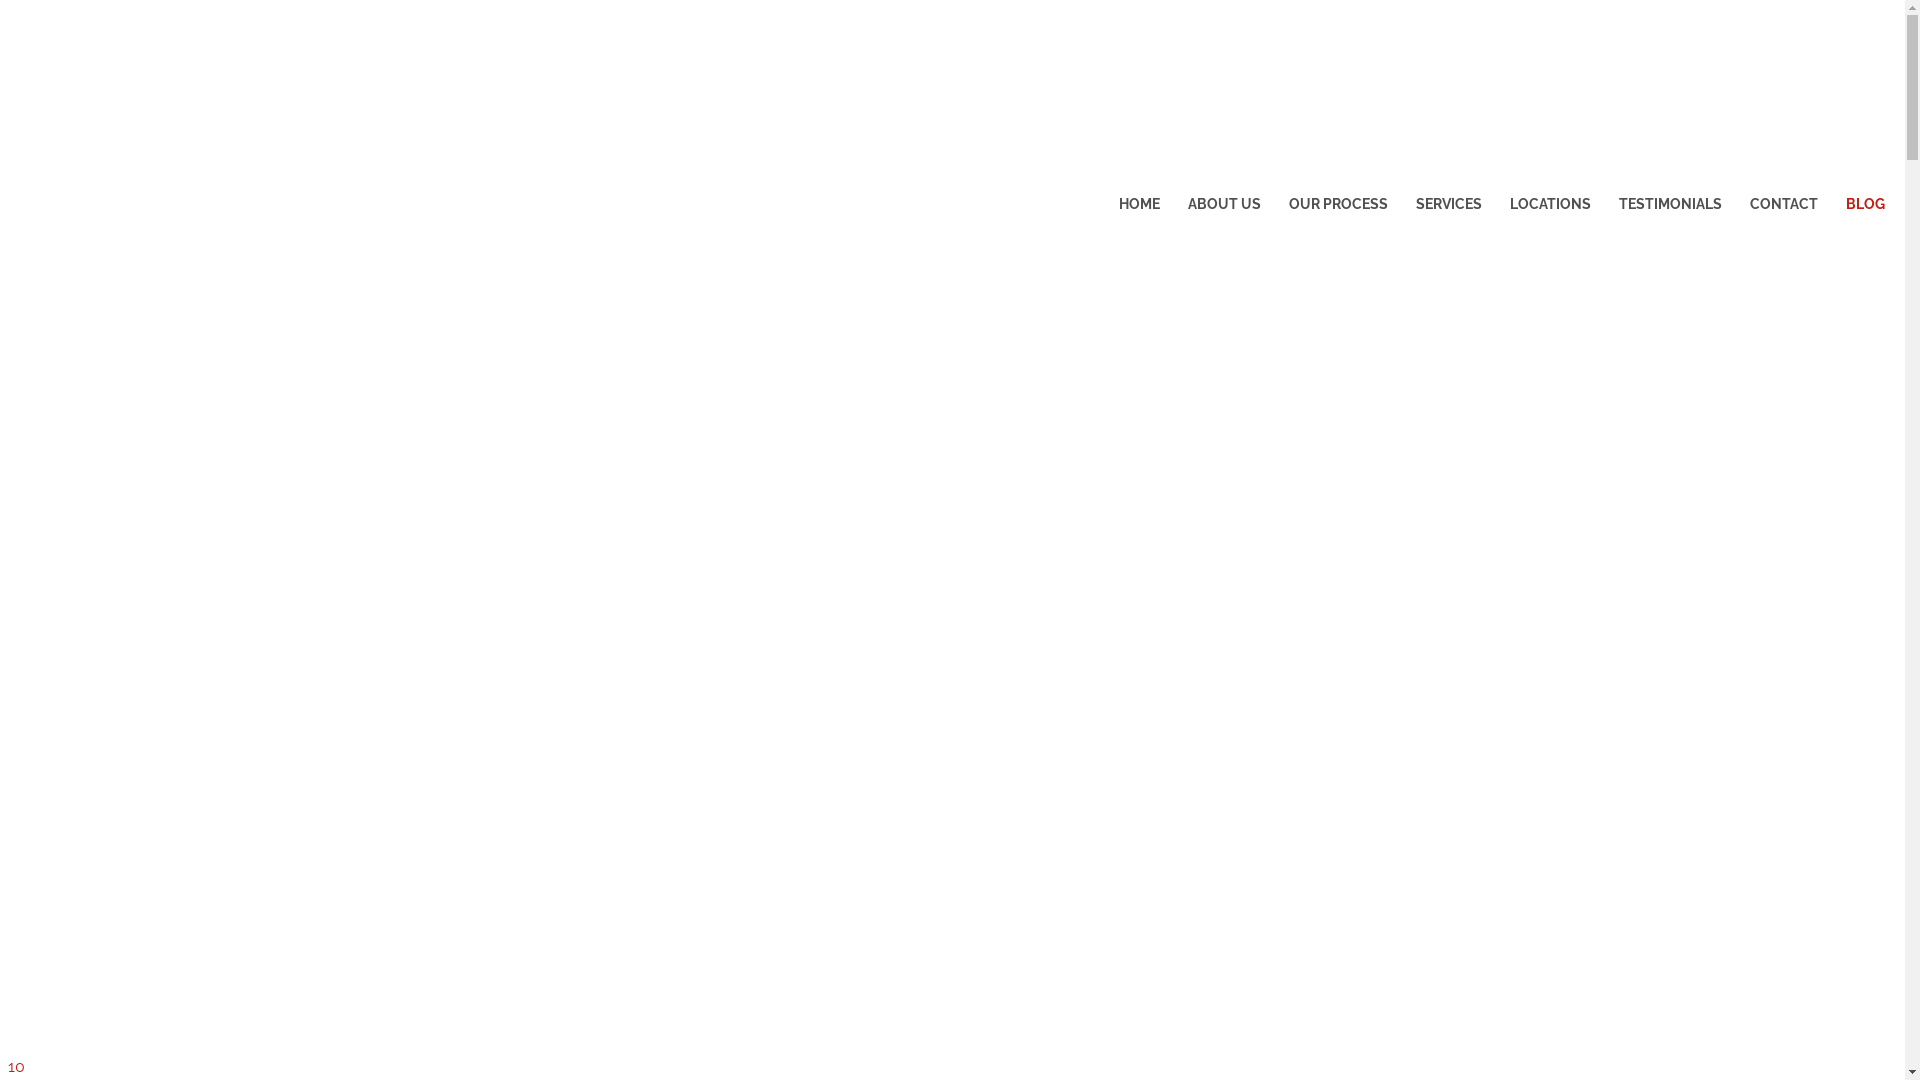  What do you see at coordinates (1550, 204) in the screenshot?
I see `LOCATIONS` at bounding box center [1550, 204].